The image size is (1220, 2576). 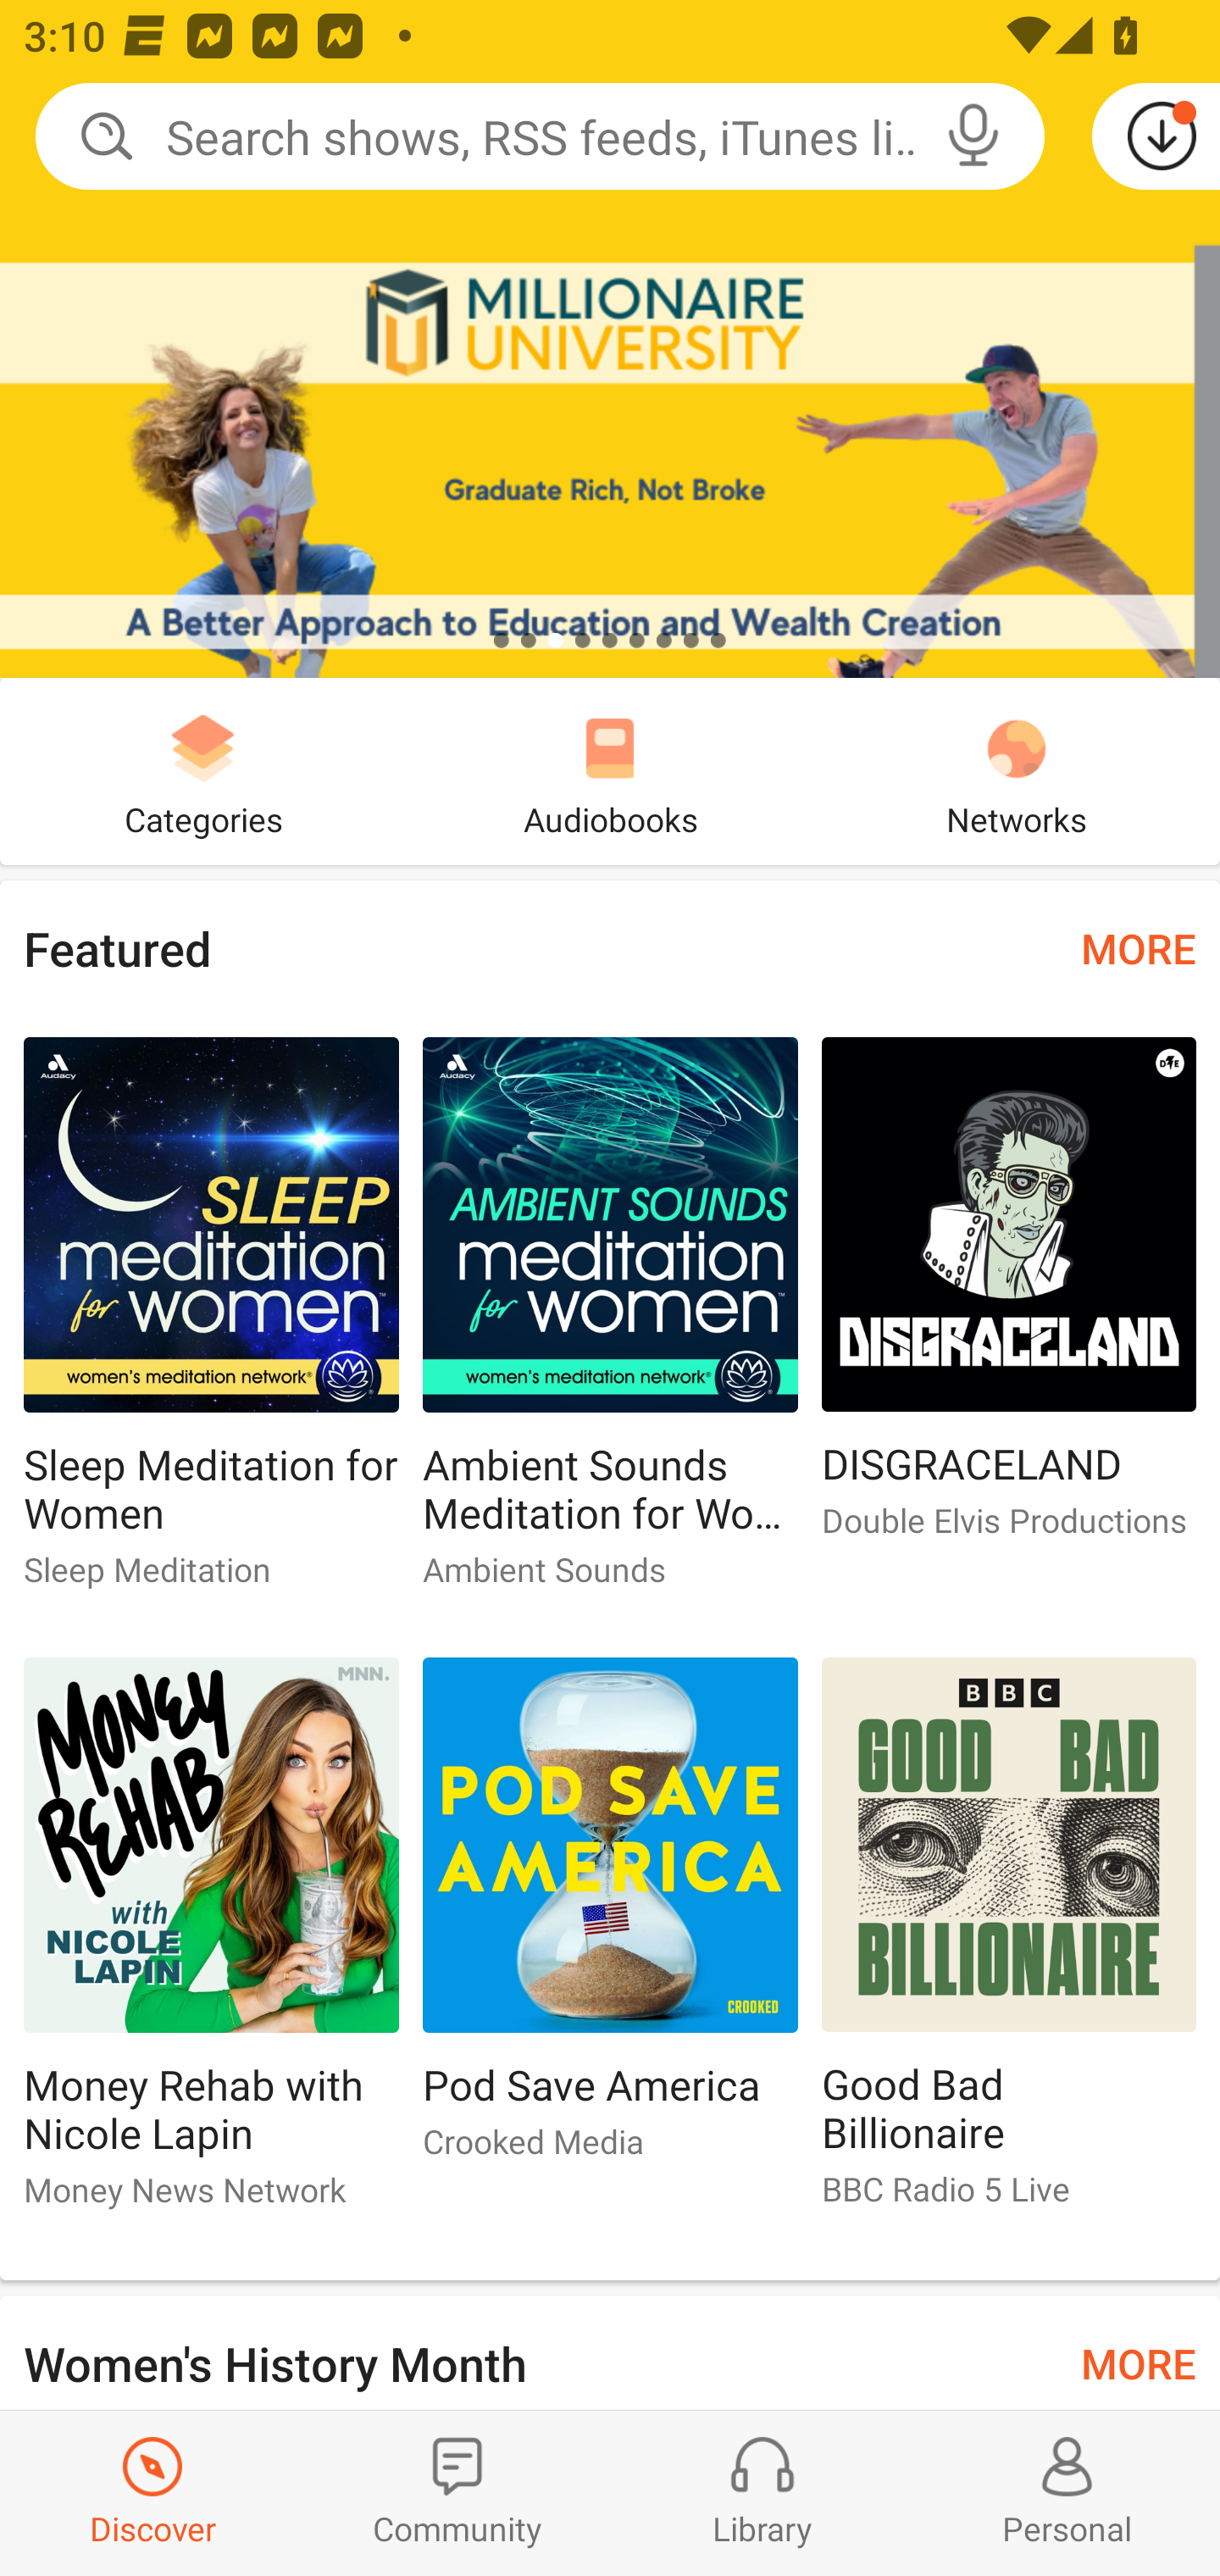 I want to click on Discover, so click(x=152, y=2493).